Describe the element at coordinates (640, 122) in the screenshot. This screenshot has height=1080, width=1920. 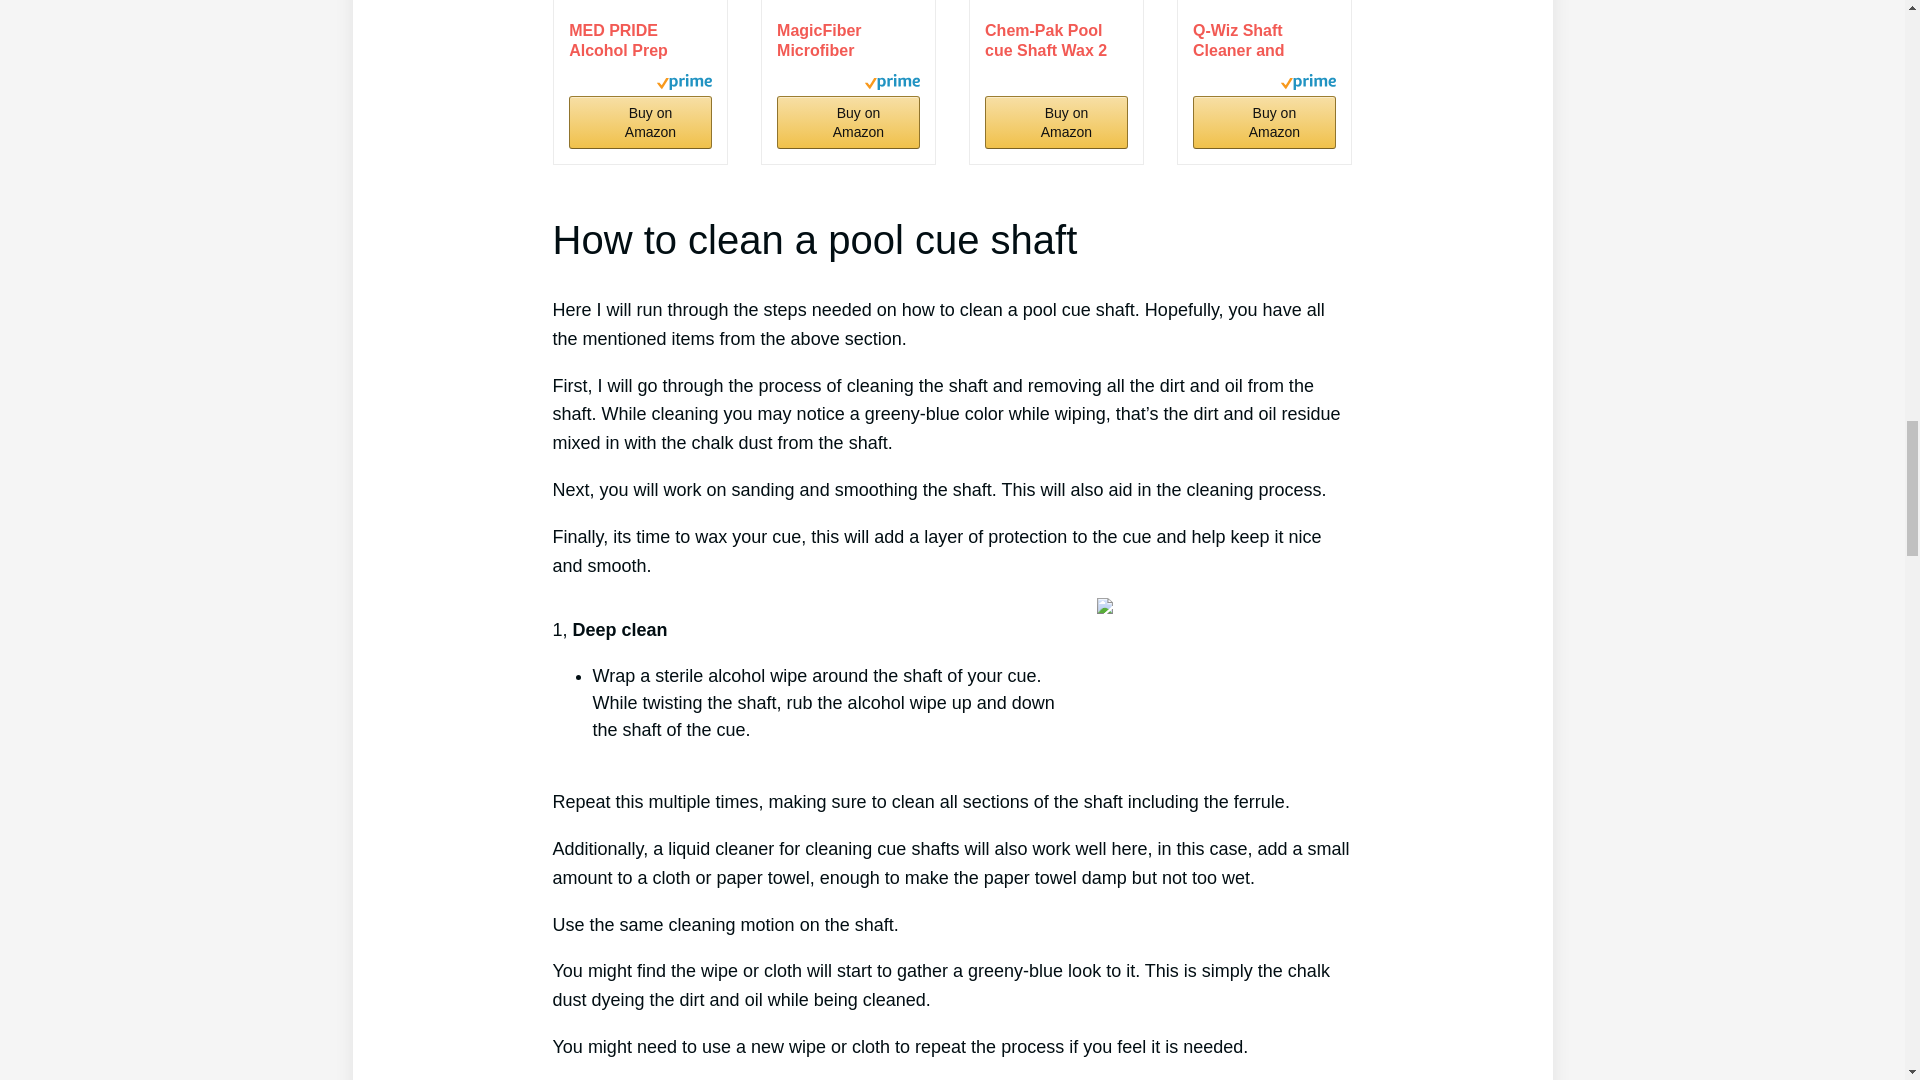
I see `Buy on Amazon` at that location.